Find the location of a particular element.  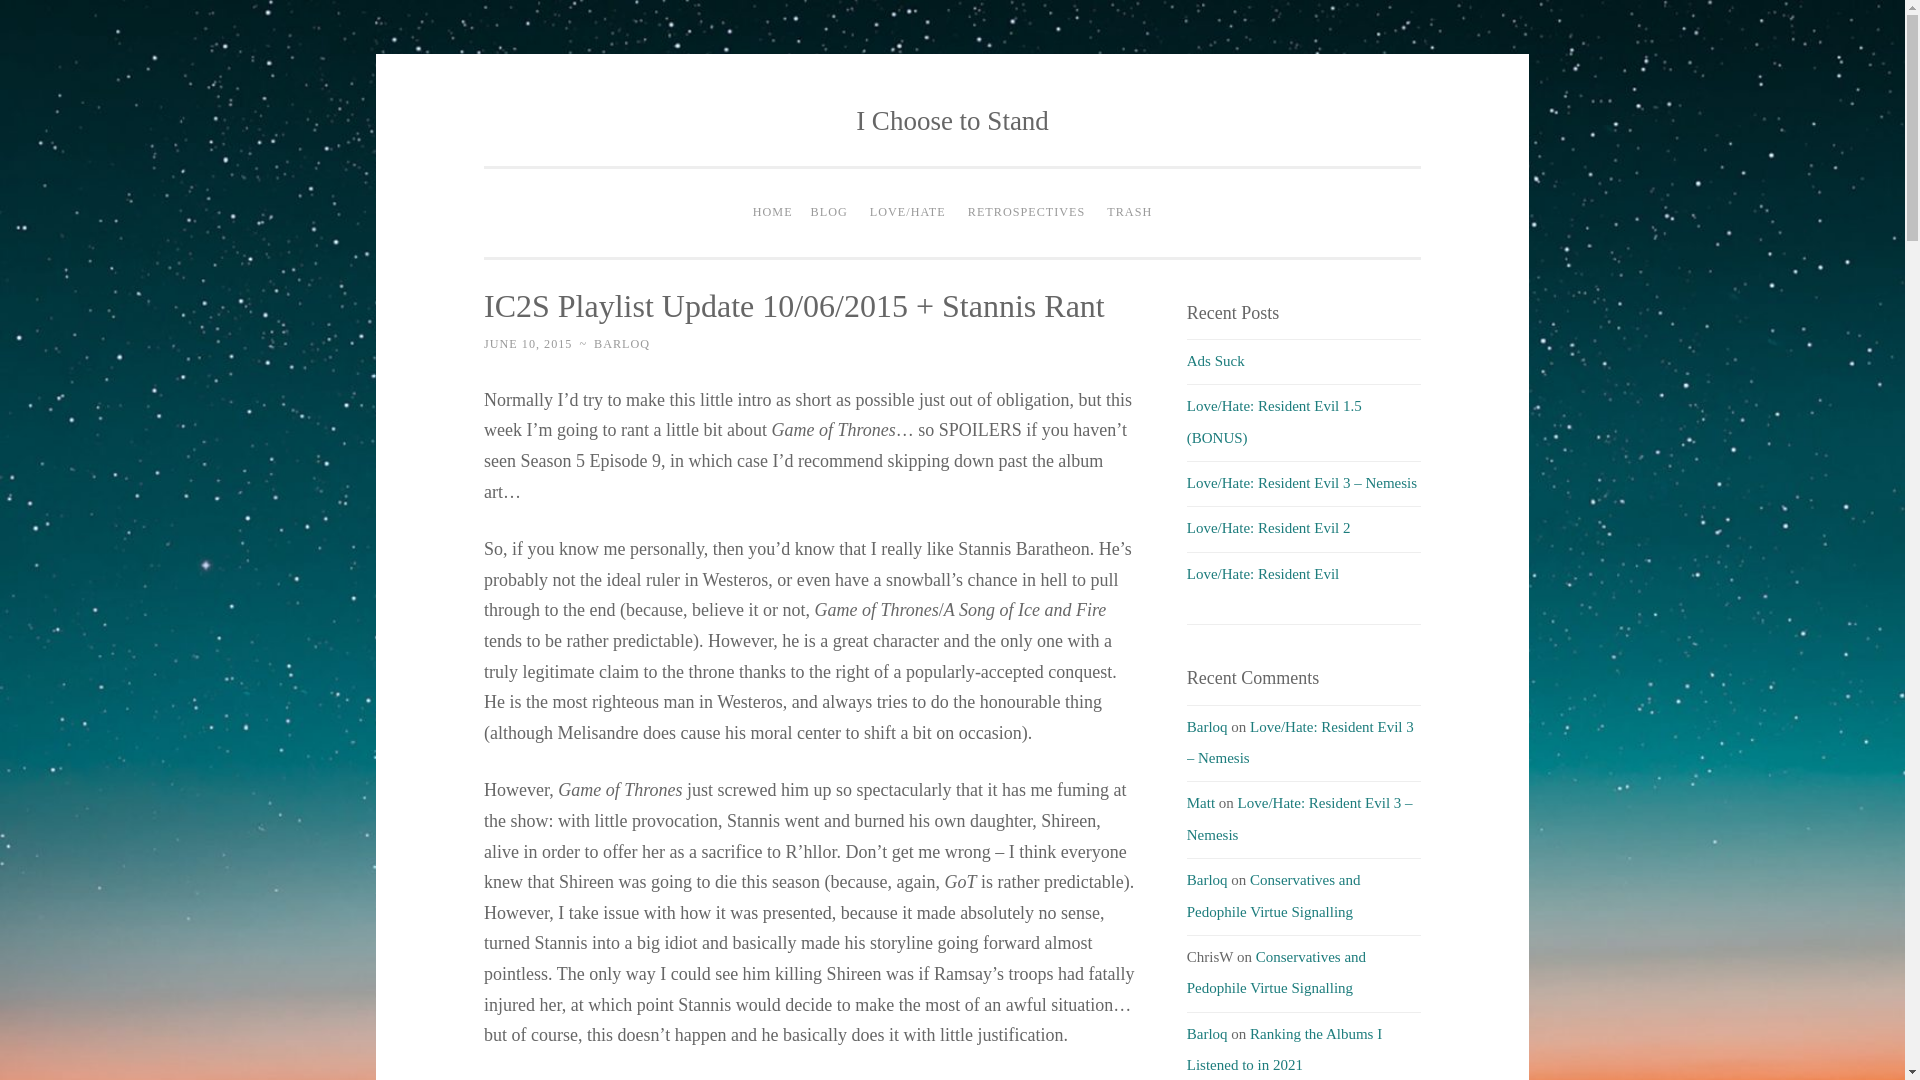

Barloq is located at coordinates (1207, 727).